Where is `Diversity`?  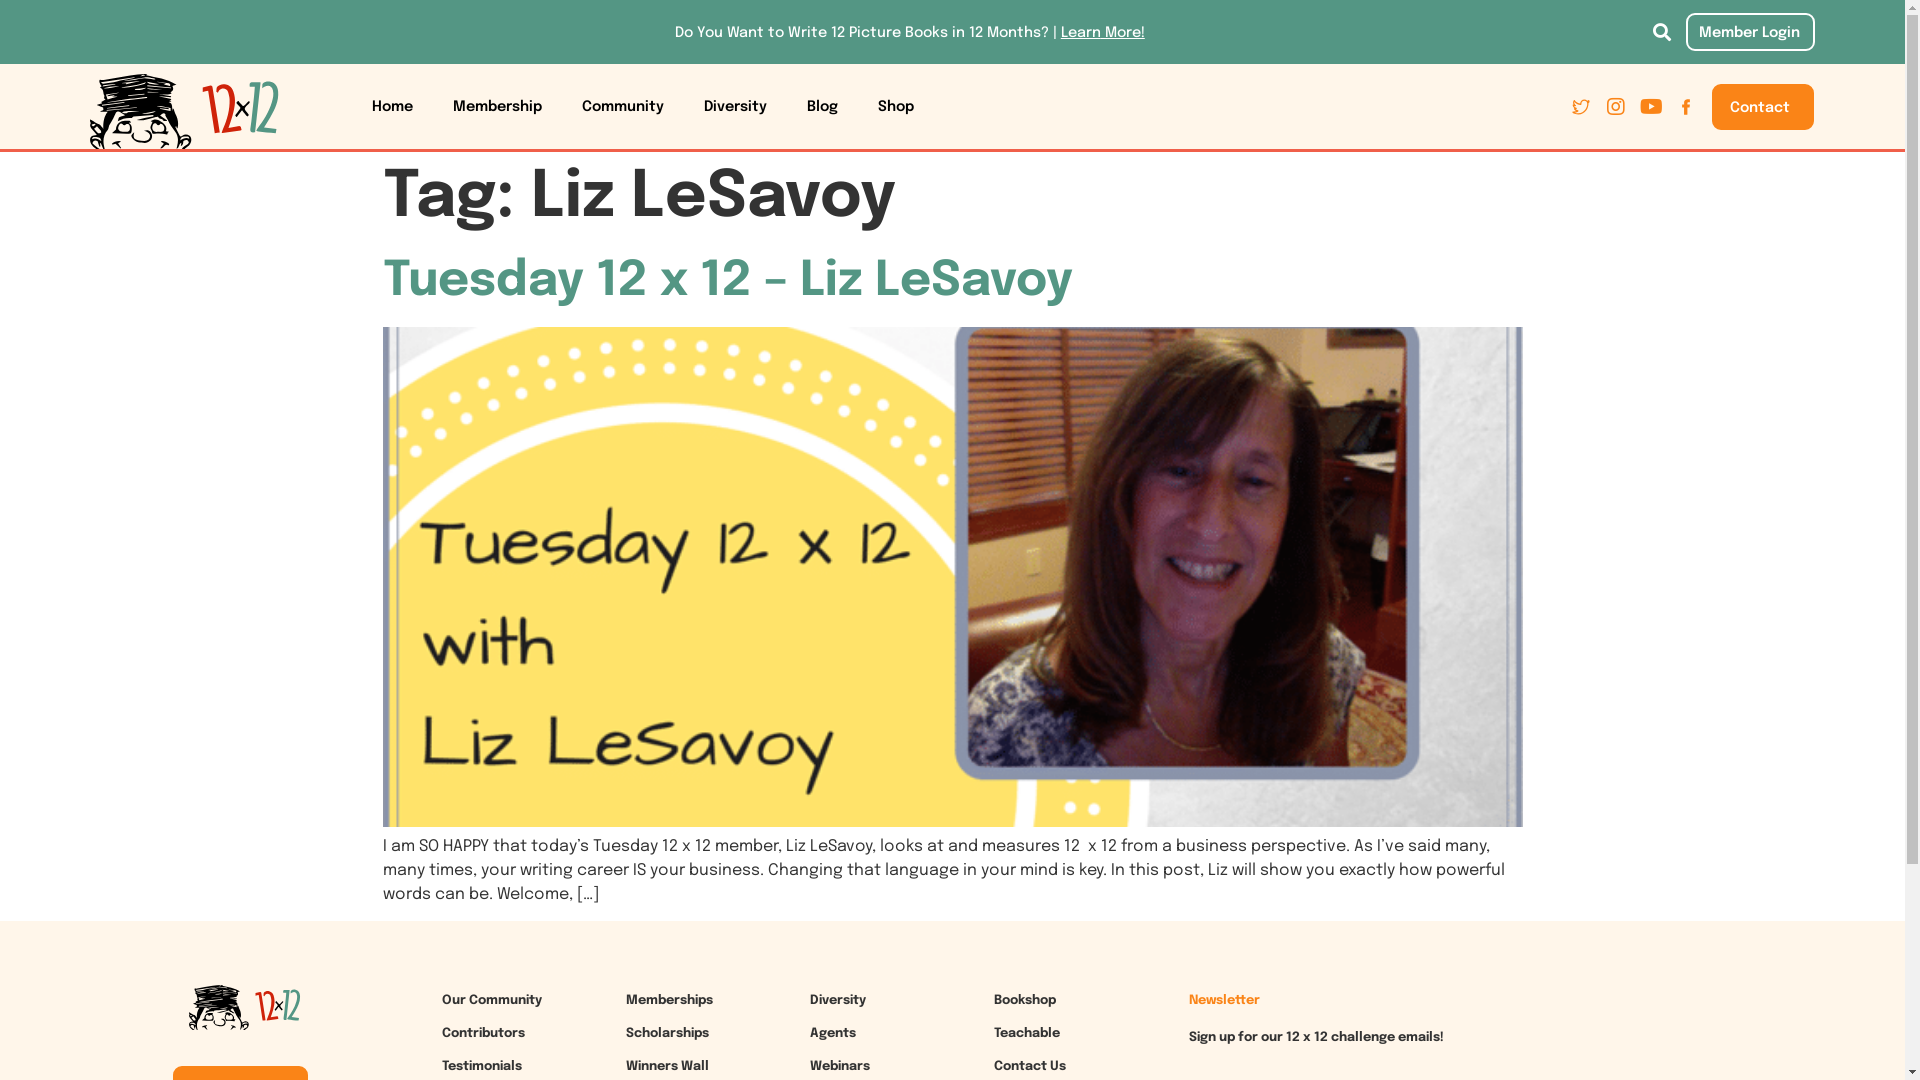
Diversity is located at coordinates (736, 107).